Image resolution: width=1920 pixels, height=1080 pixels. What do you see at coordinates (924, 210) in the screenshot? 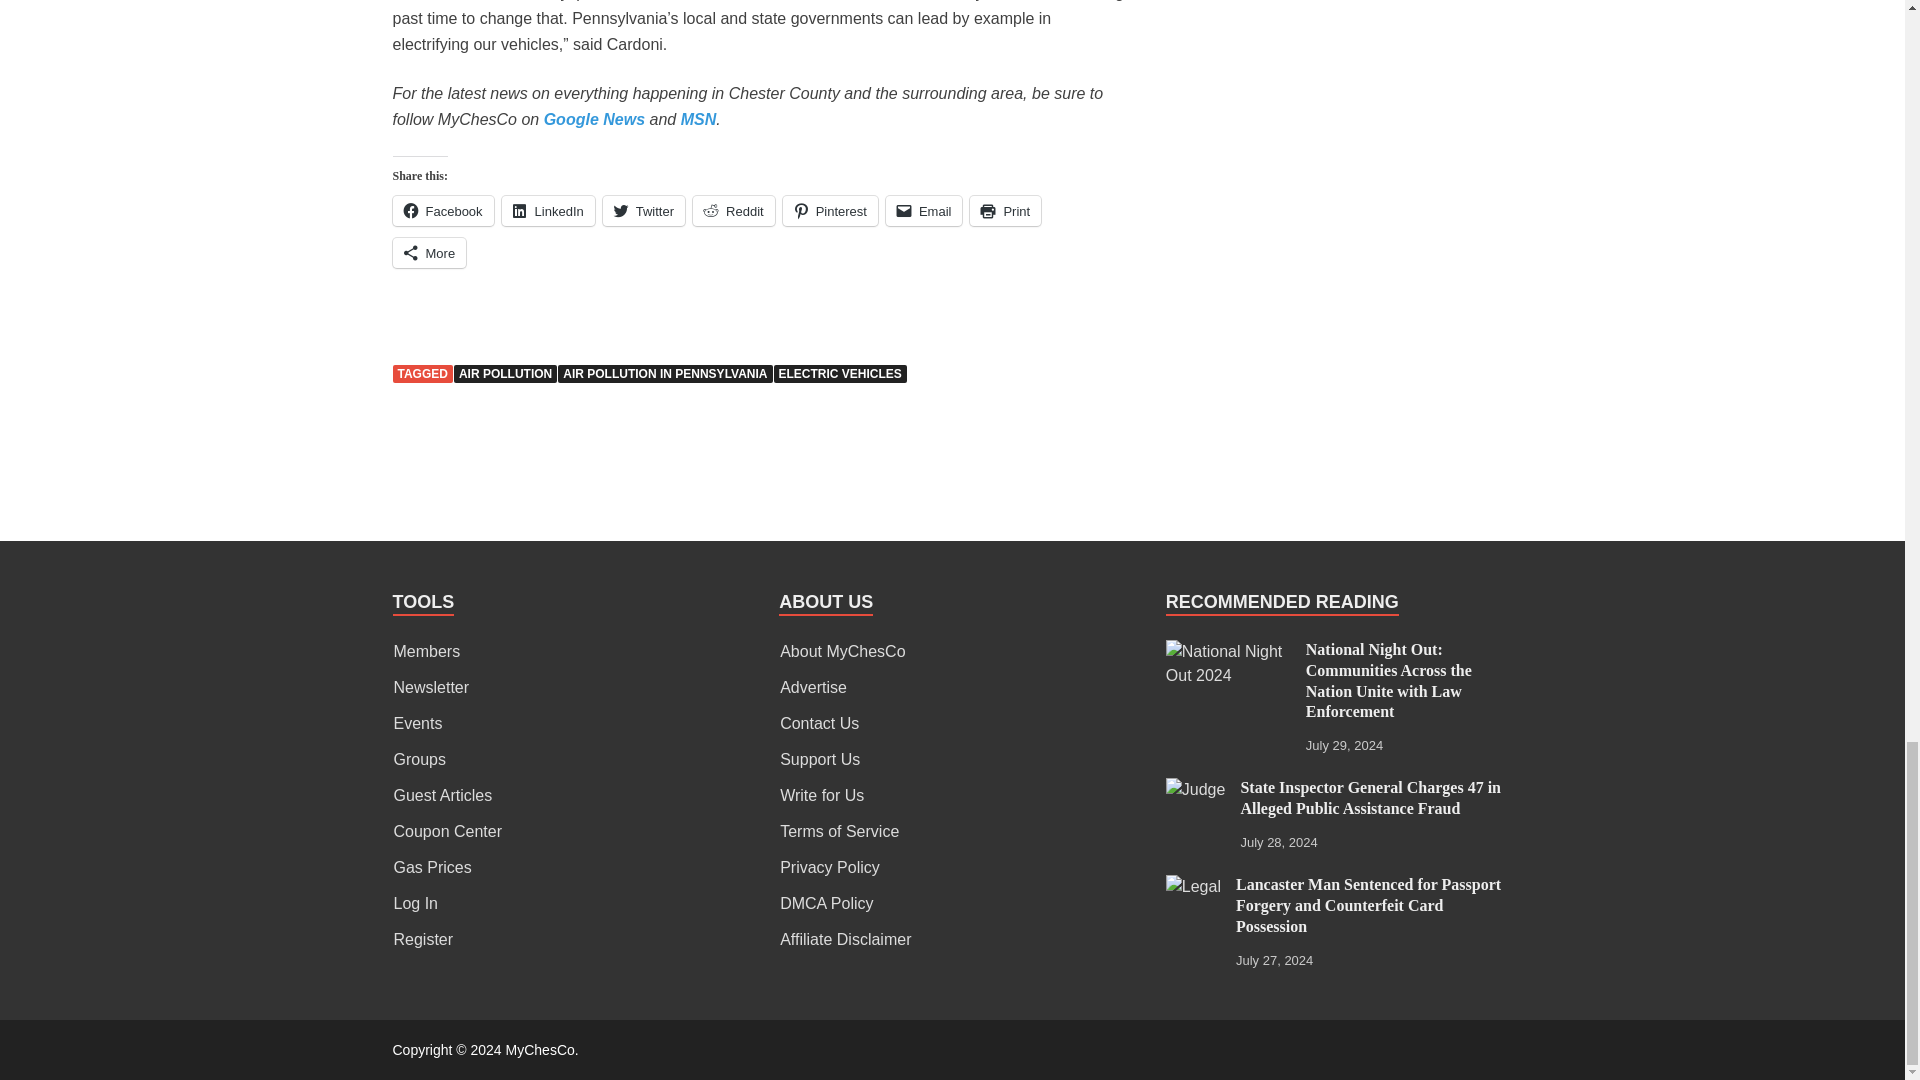
I see `Click to email a link to a friend` at bounding box center [924, 210].